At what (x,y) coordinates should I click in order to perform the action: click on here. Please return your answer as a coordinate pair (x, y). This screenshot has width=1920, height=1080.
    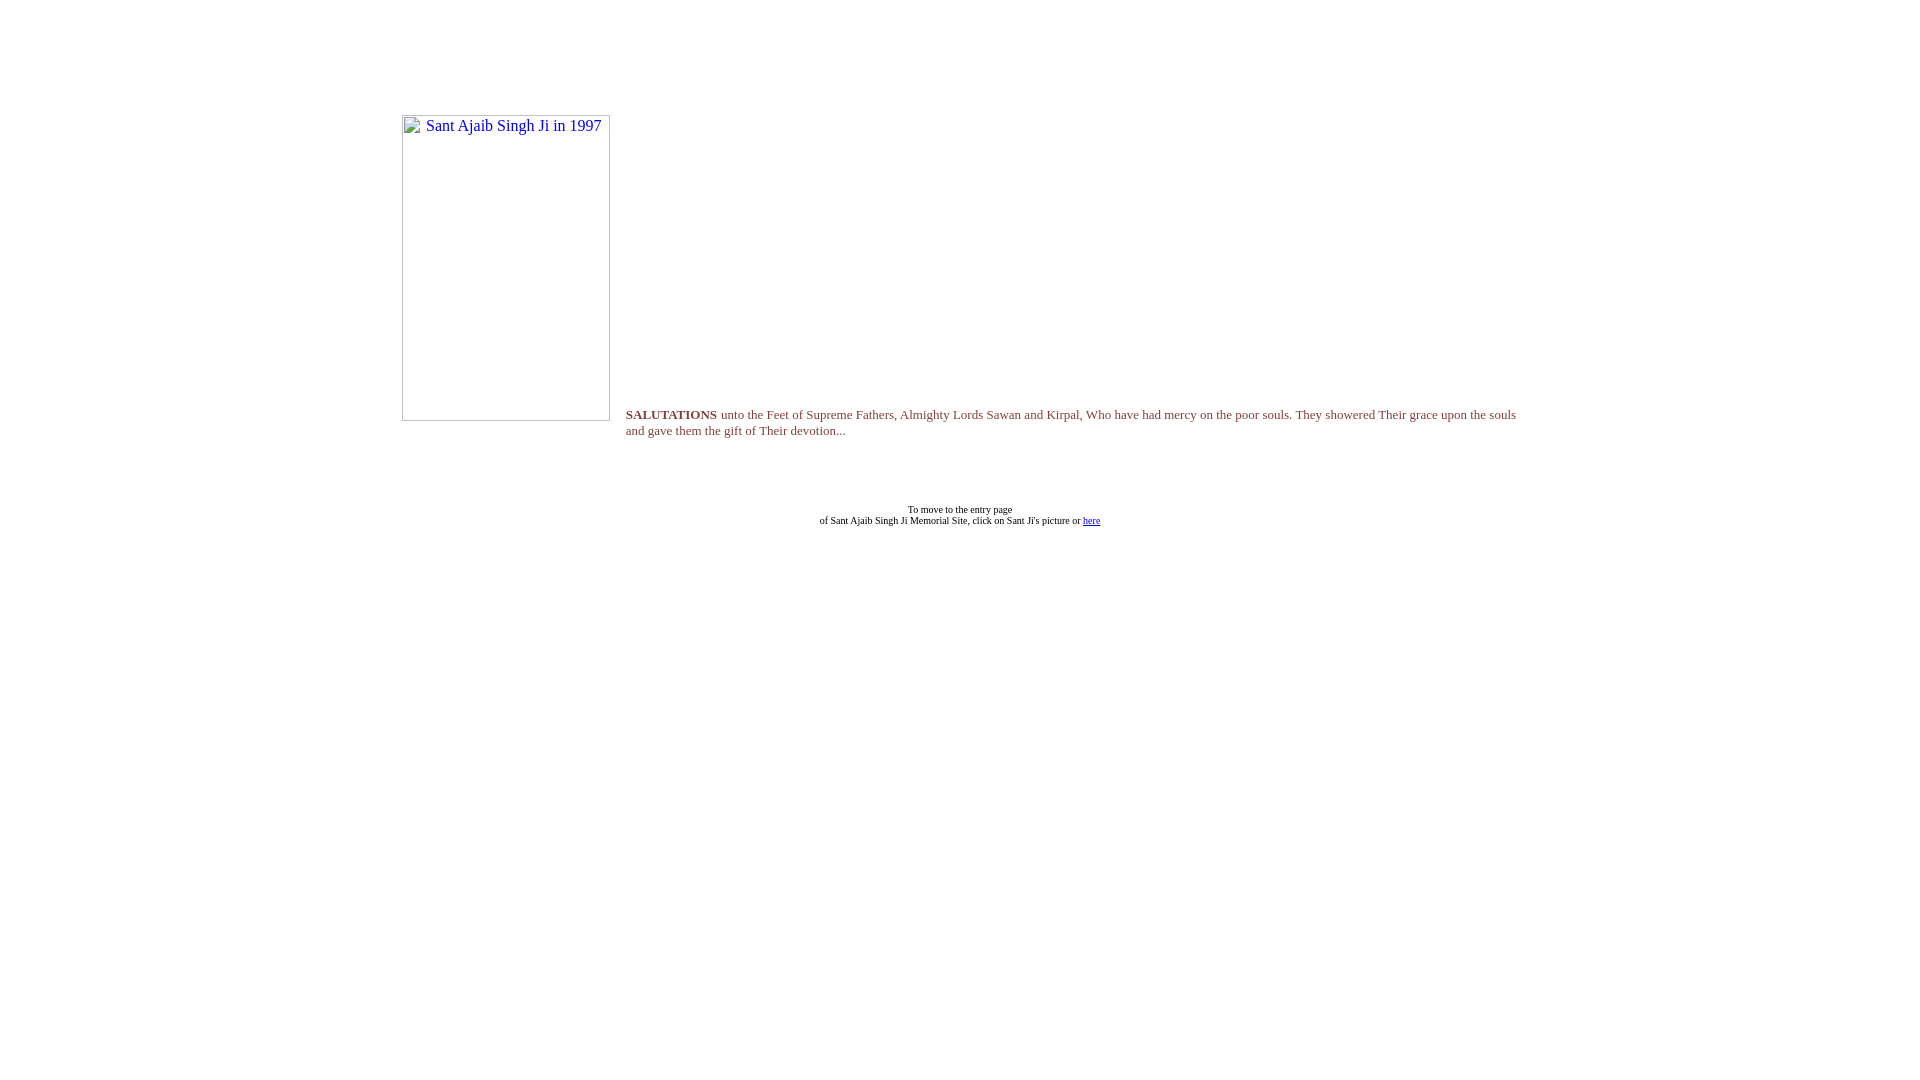
    Looking at the image, I should click on (1092, 520).